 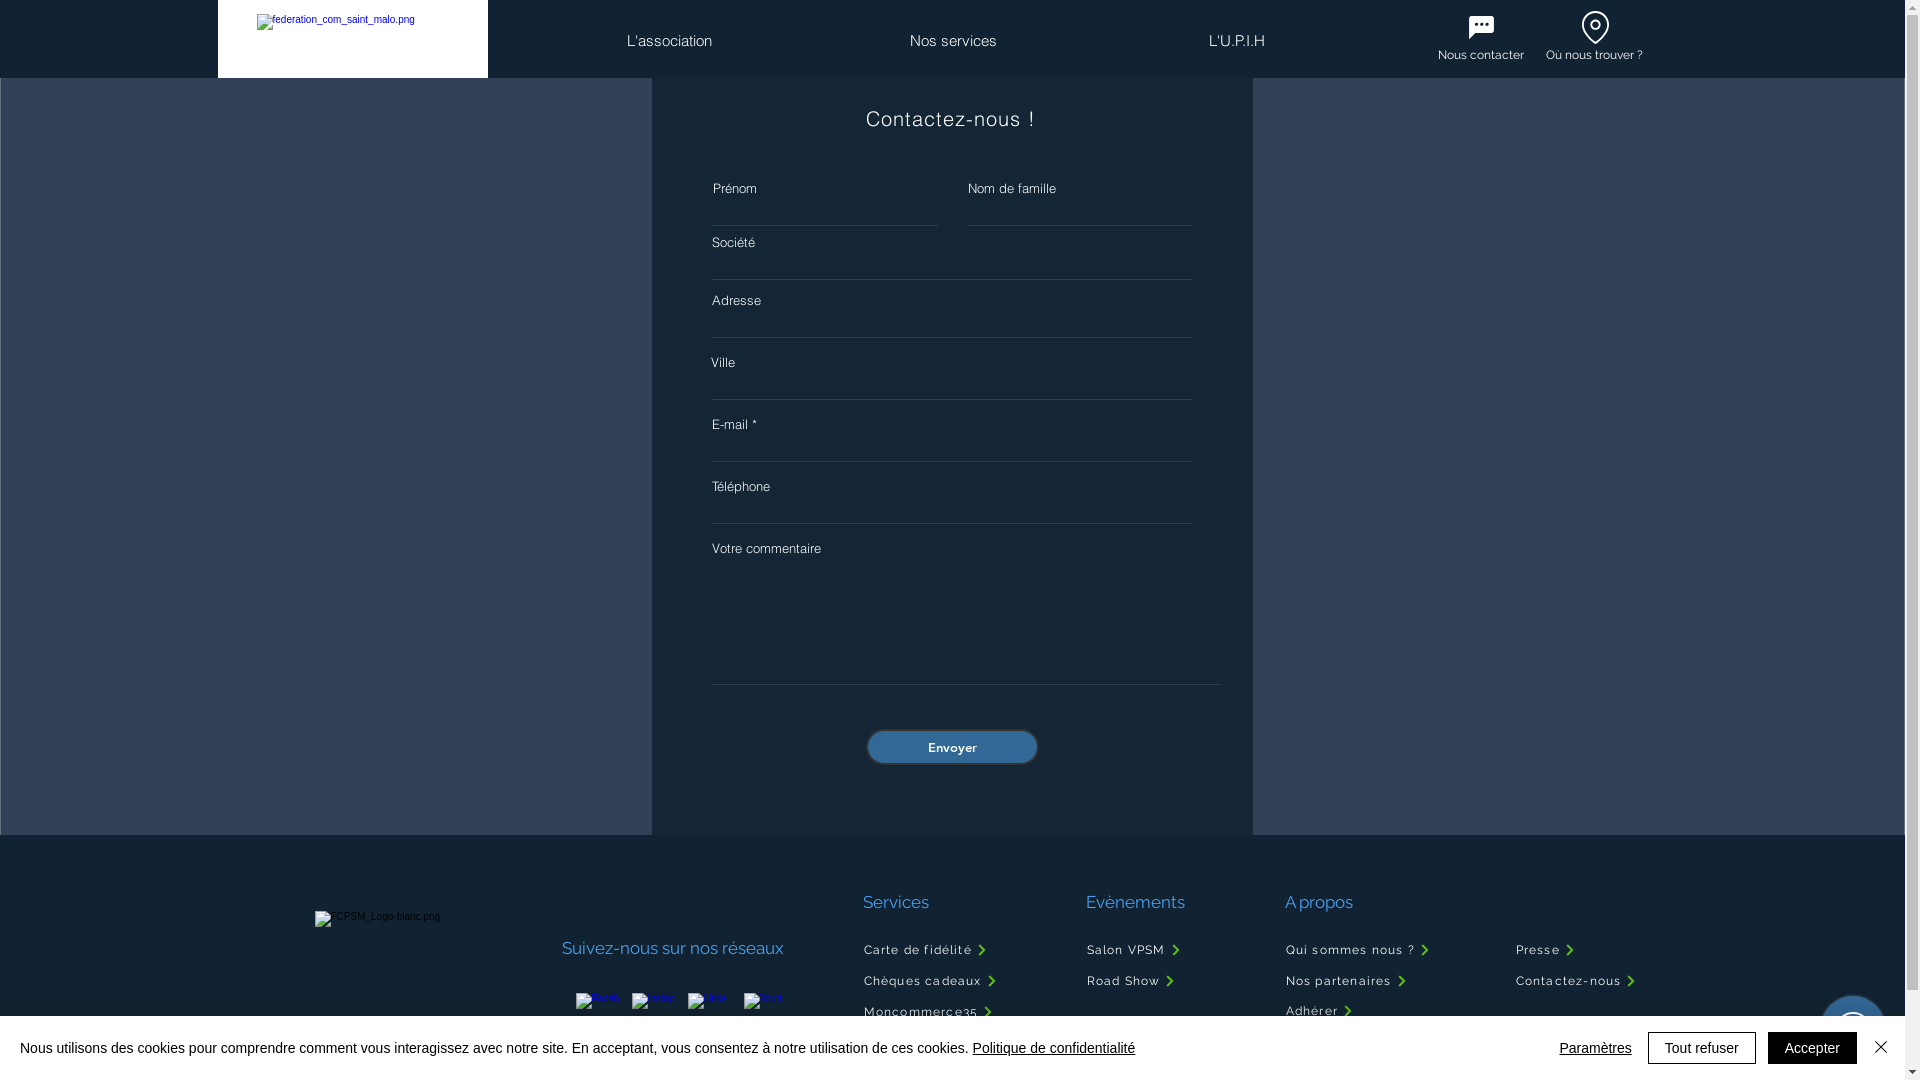 I want to click on Qui sommes nous ?, so click(x=1384, y=950).